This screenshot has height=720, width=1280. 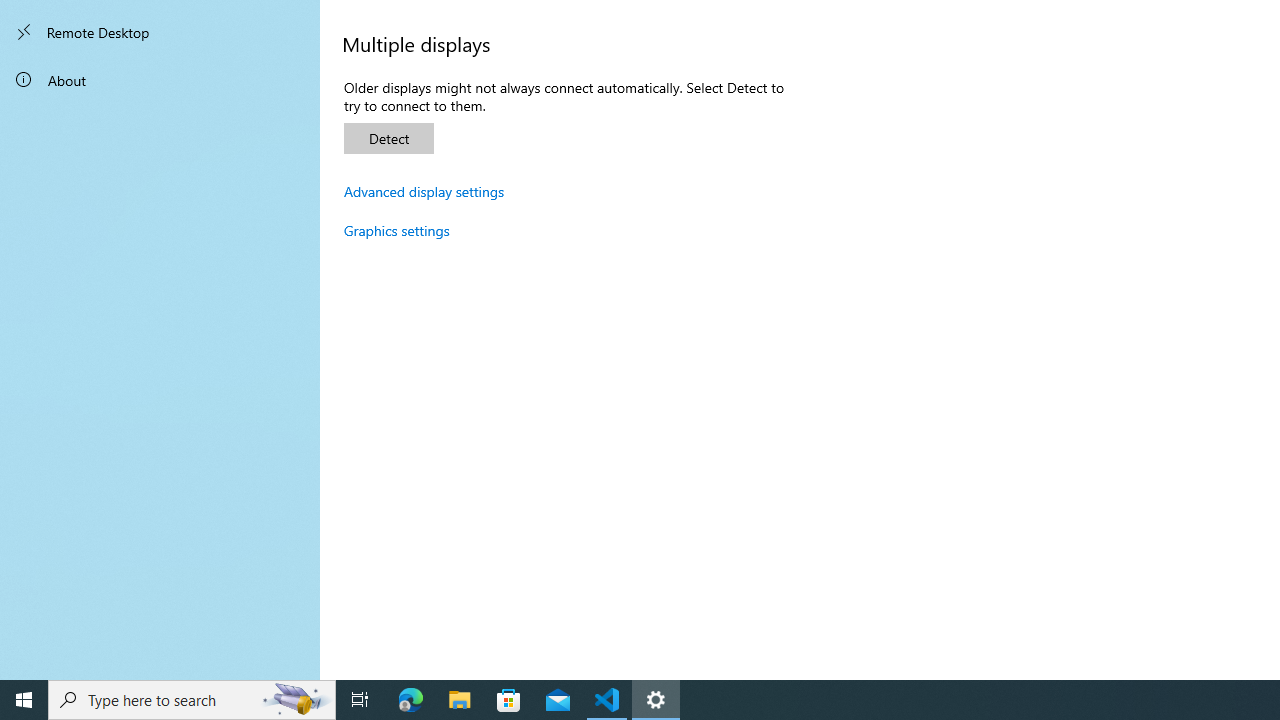 What do you see at coordinates (160, 32) in the screenshot?
I see `Remote Desktop` at bounding box center [160, 32].